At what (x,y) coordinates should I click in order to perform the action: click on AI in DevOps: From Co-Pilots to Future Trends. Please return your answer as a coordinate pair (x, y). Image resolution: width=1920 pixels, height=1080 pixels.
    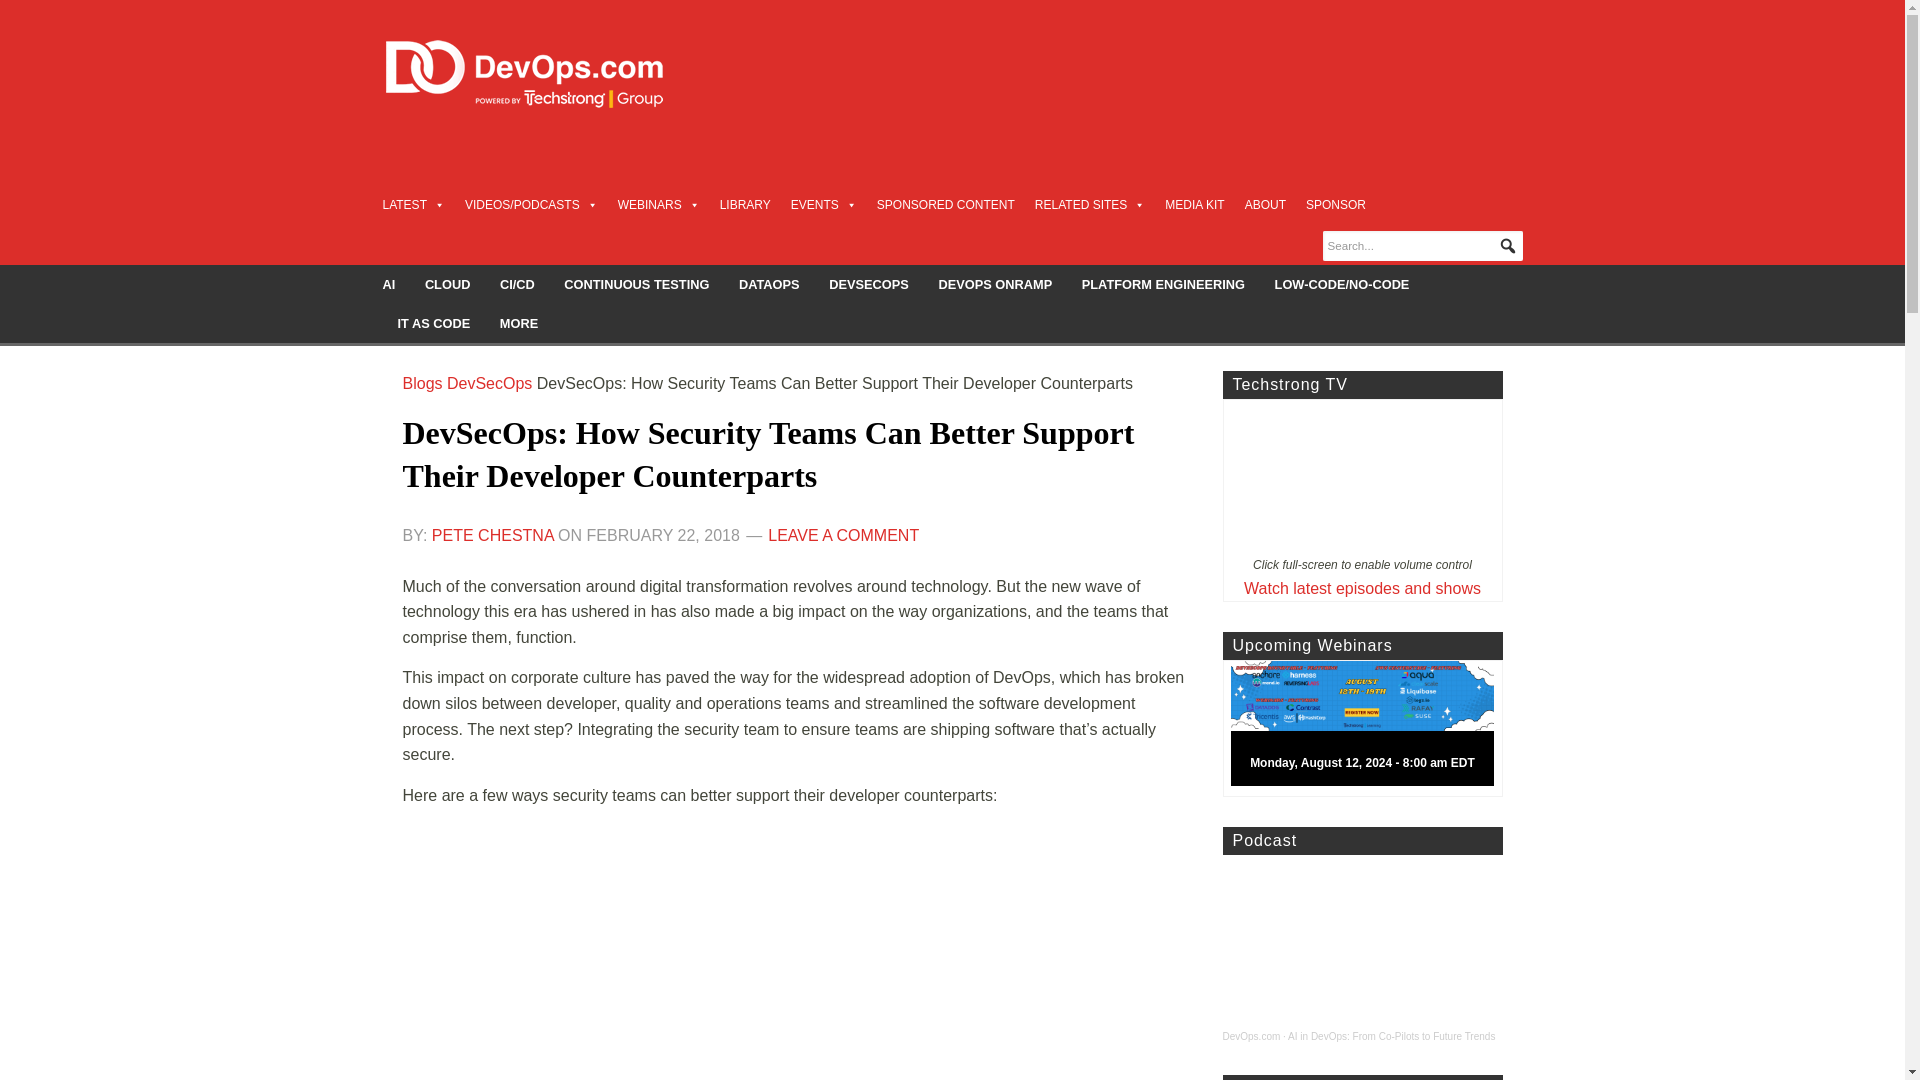
    Looking at the image, I should click on (1392, 1036).